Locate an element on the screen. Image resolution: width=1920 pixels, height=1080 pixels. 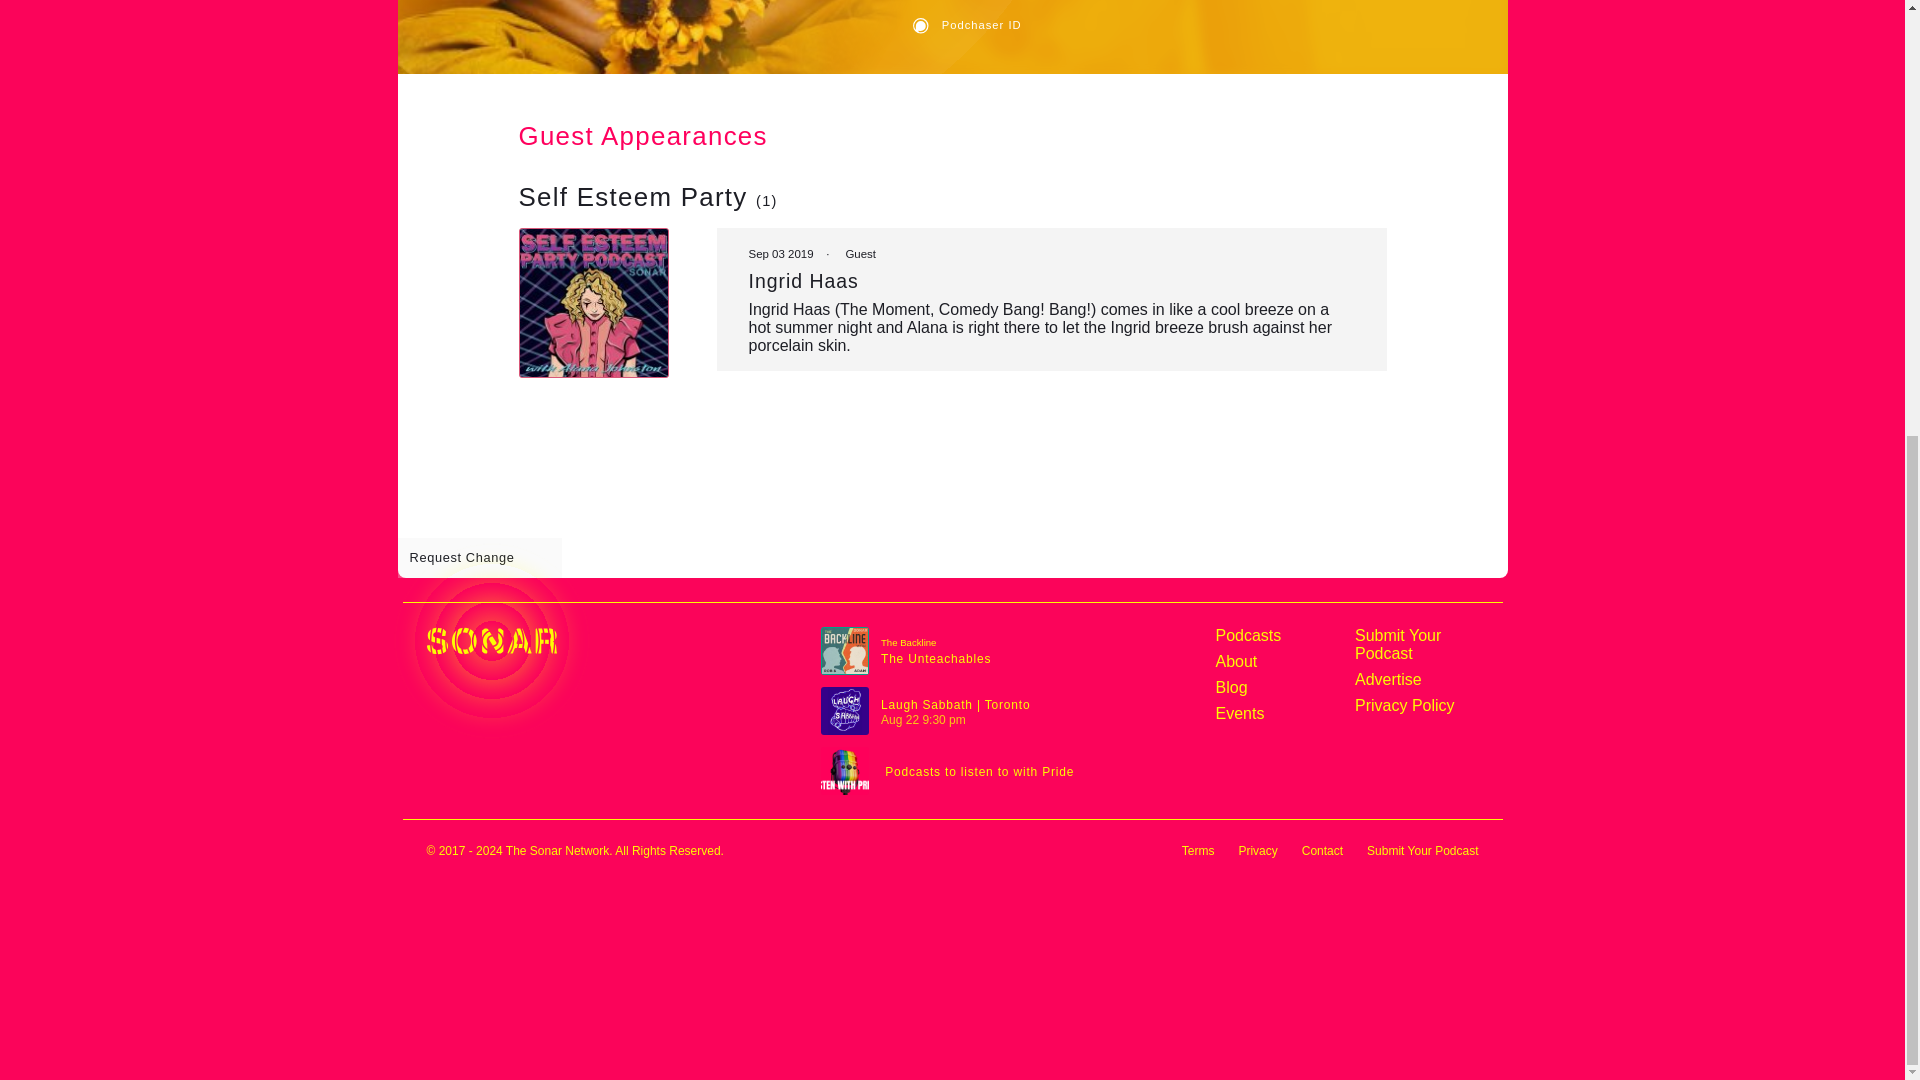
The Unteachables is located at coordinates (936, 659).